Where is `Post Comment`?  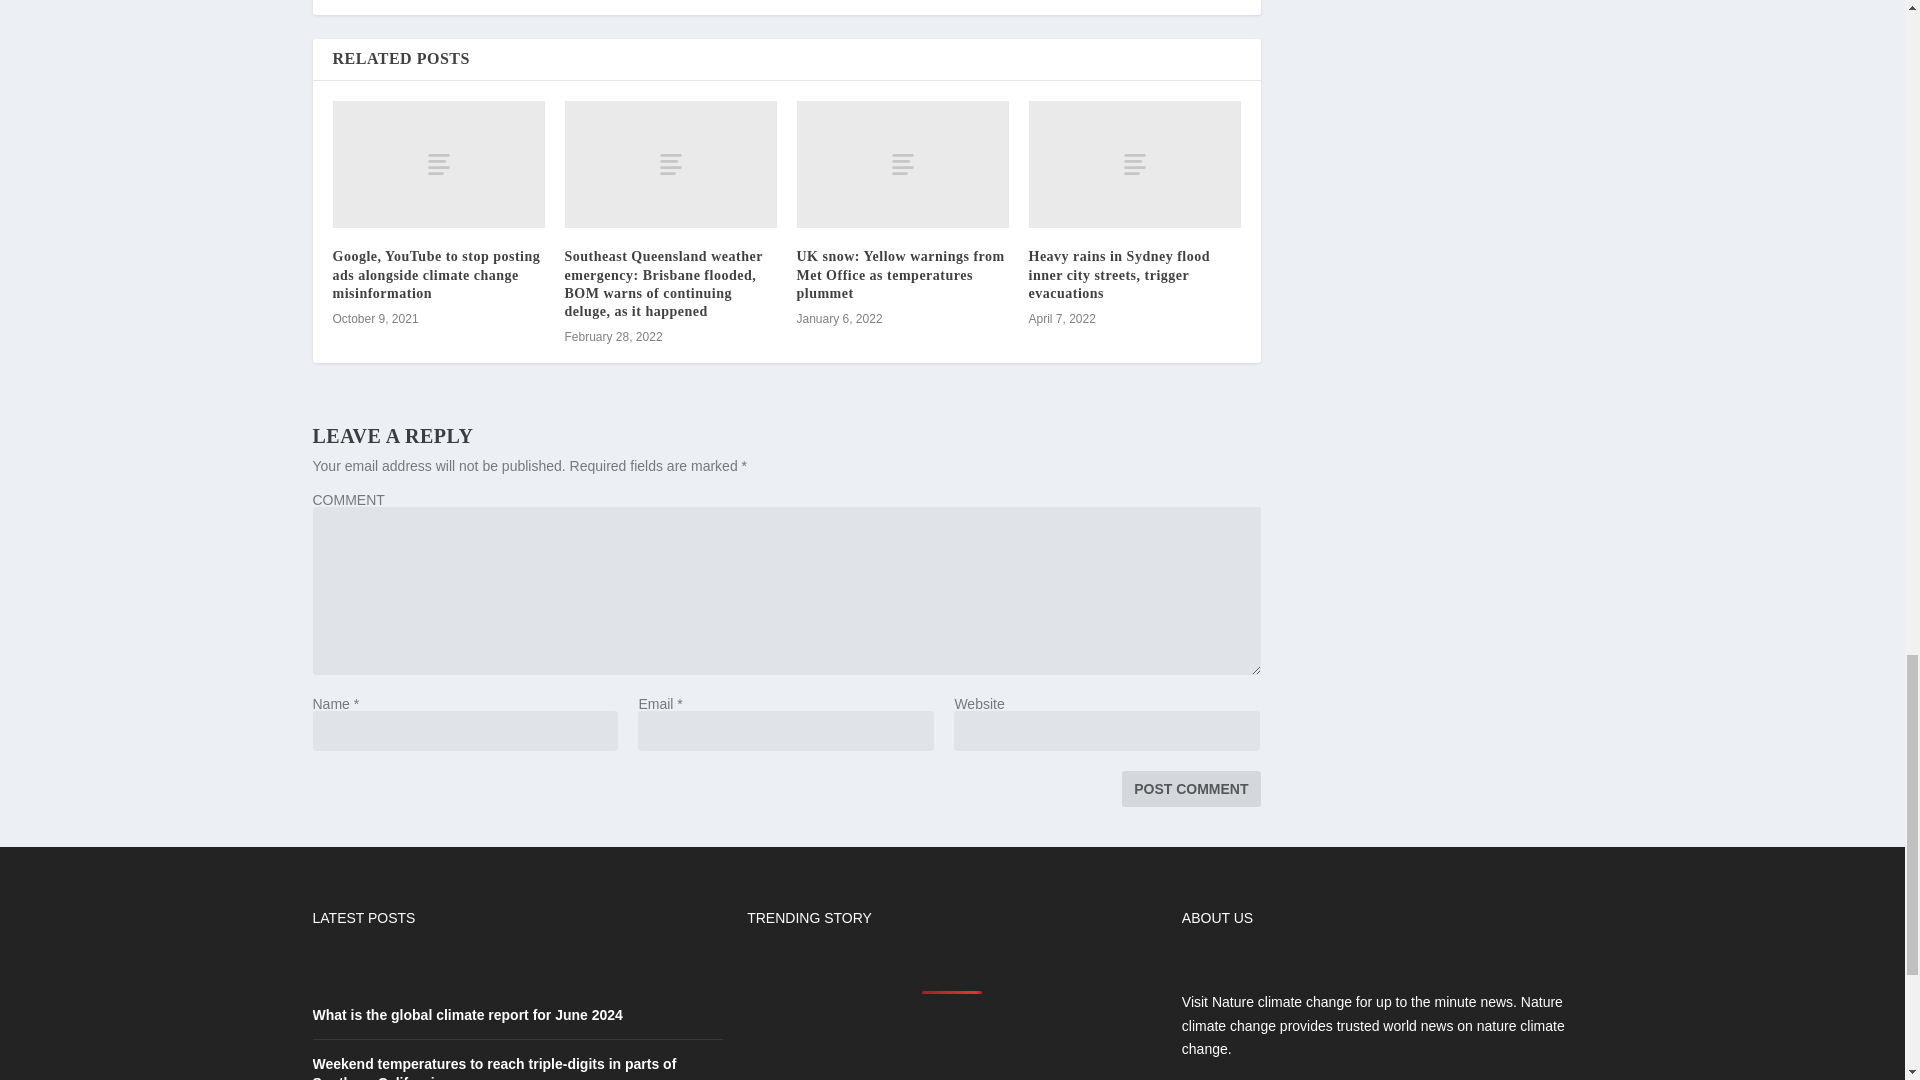
Post Comment is located at coordinates (1190, 788).